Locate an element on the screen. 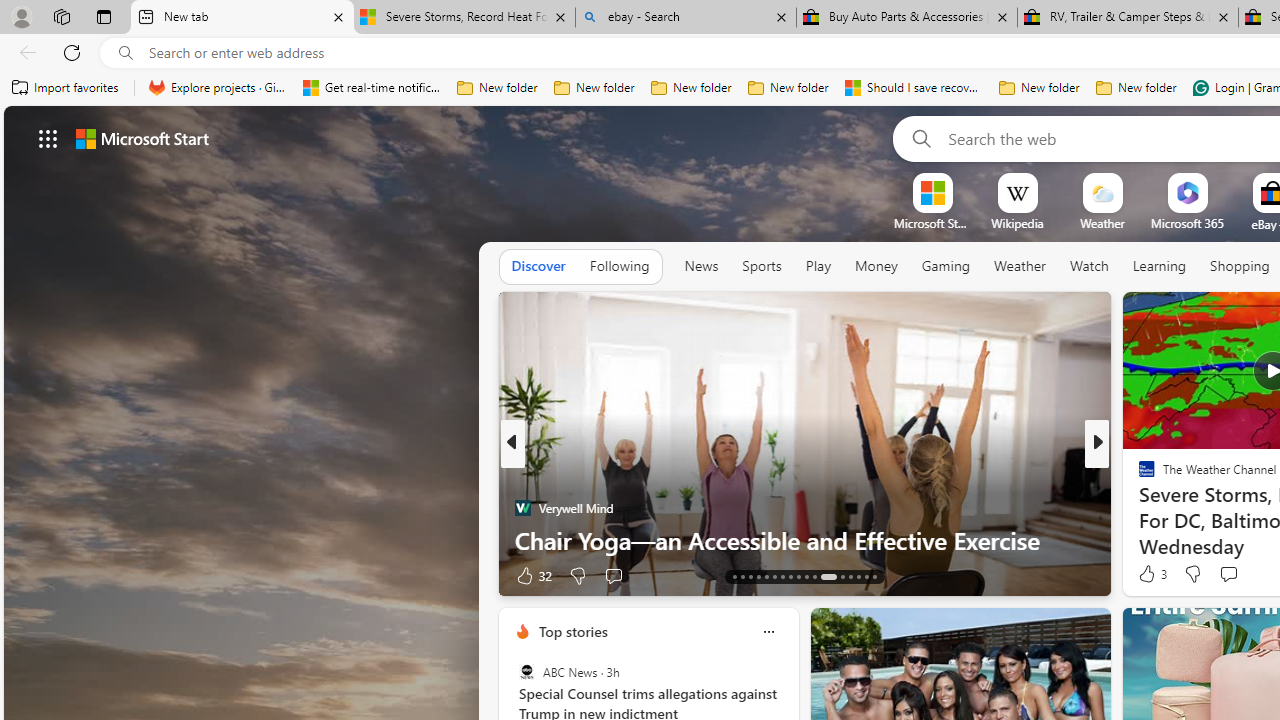  AutomationID: tab-24 is located at coordinates (828, 576).